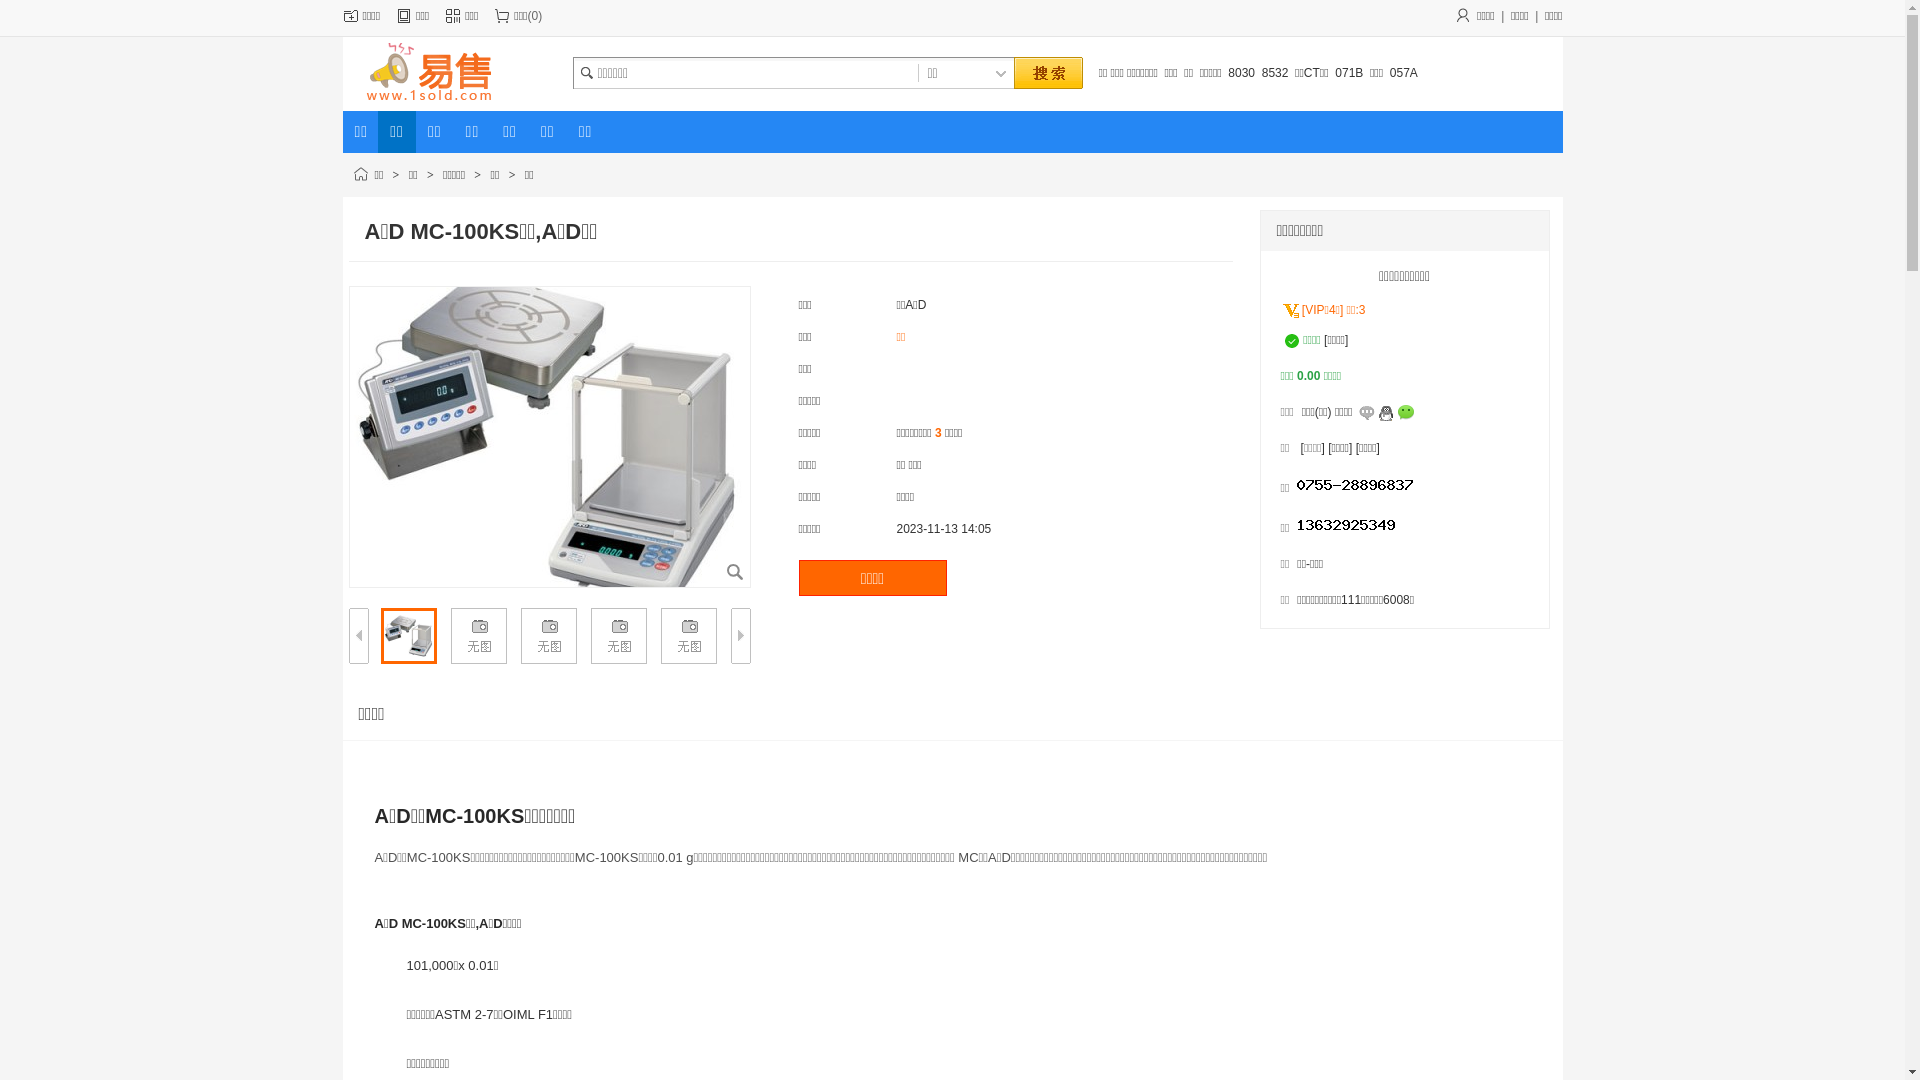  Describe the element at coordinates (1242, 73) in the screenshot. I see `8030` at that location.